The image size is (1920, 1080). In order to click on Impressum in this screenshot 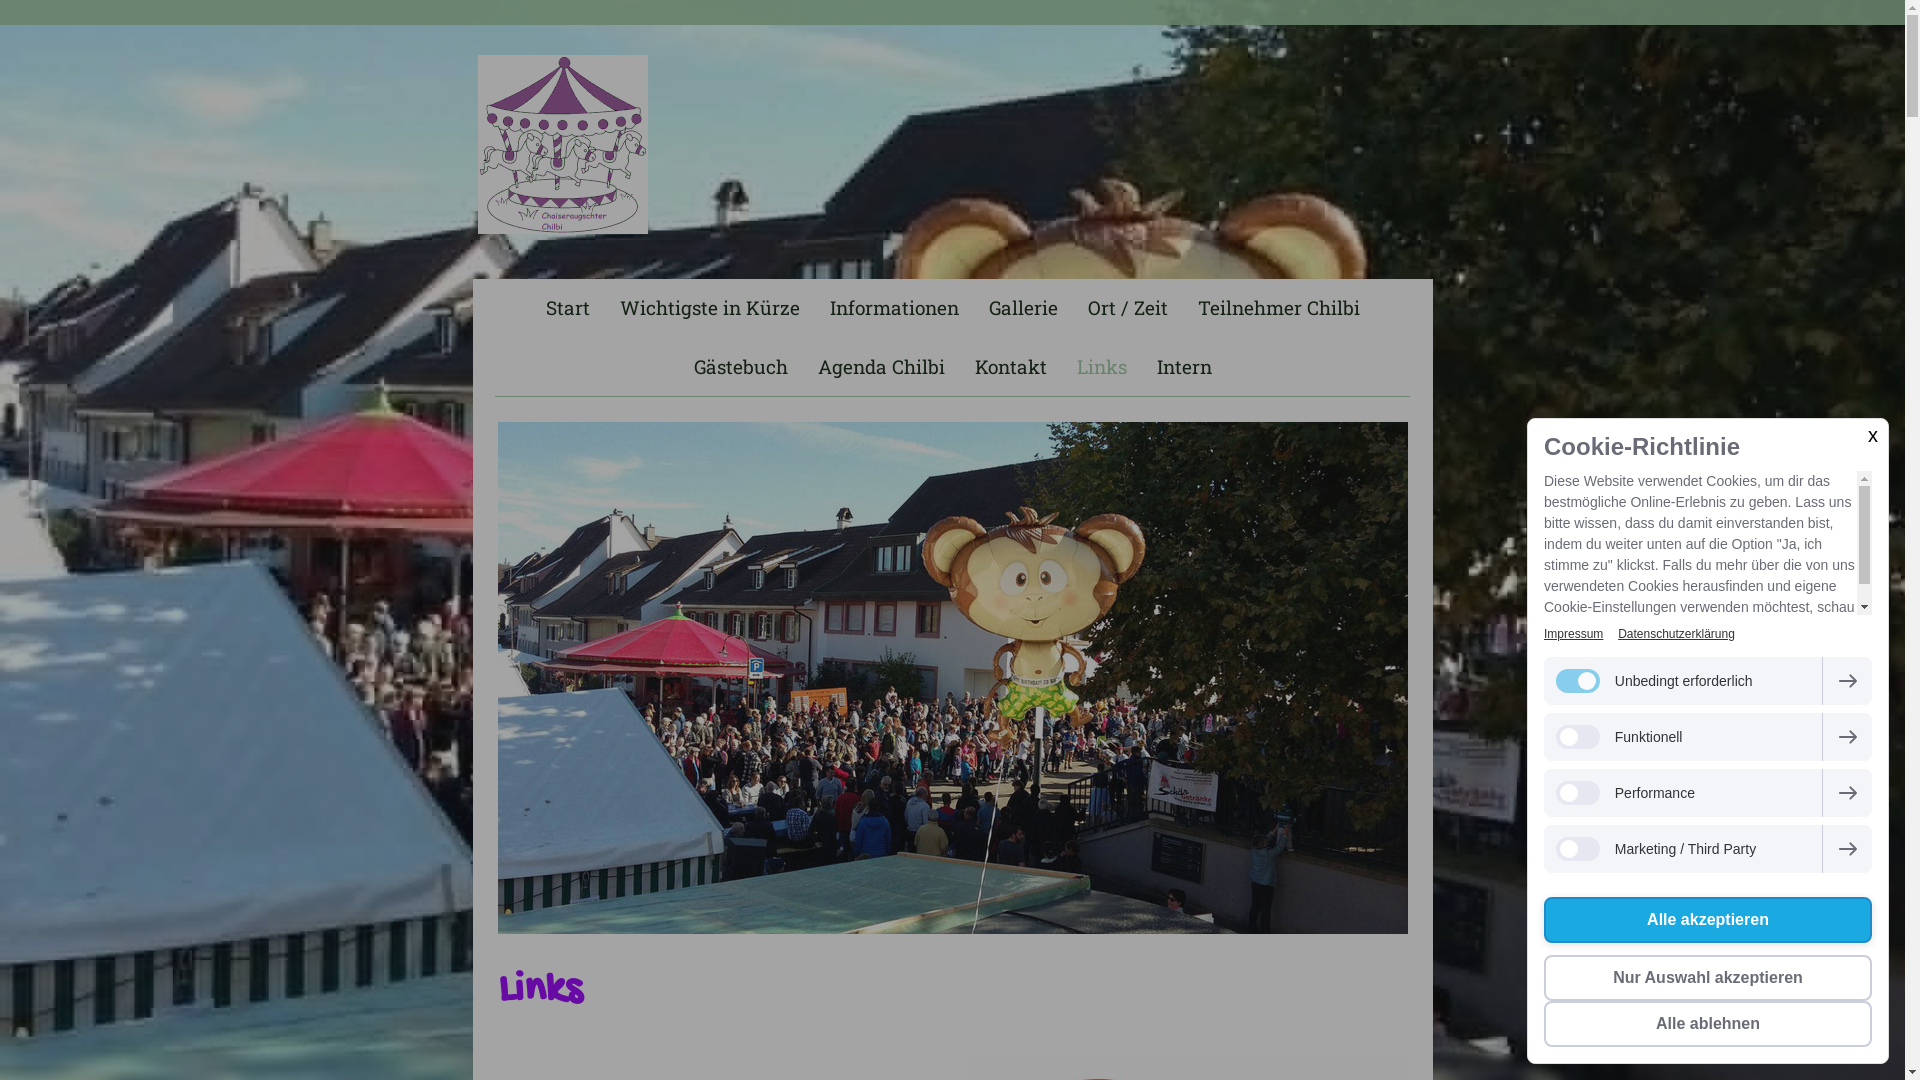, I will do `click(1574, 634)`.